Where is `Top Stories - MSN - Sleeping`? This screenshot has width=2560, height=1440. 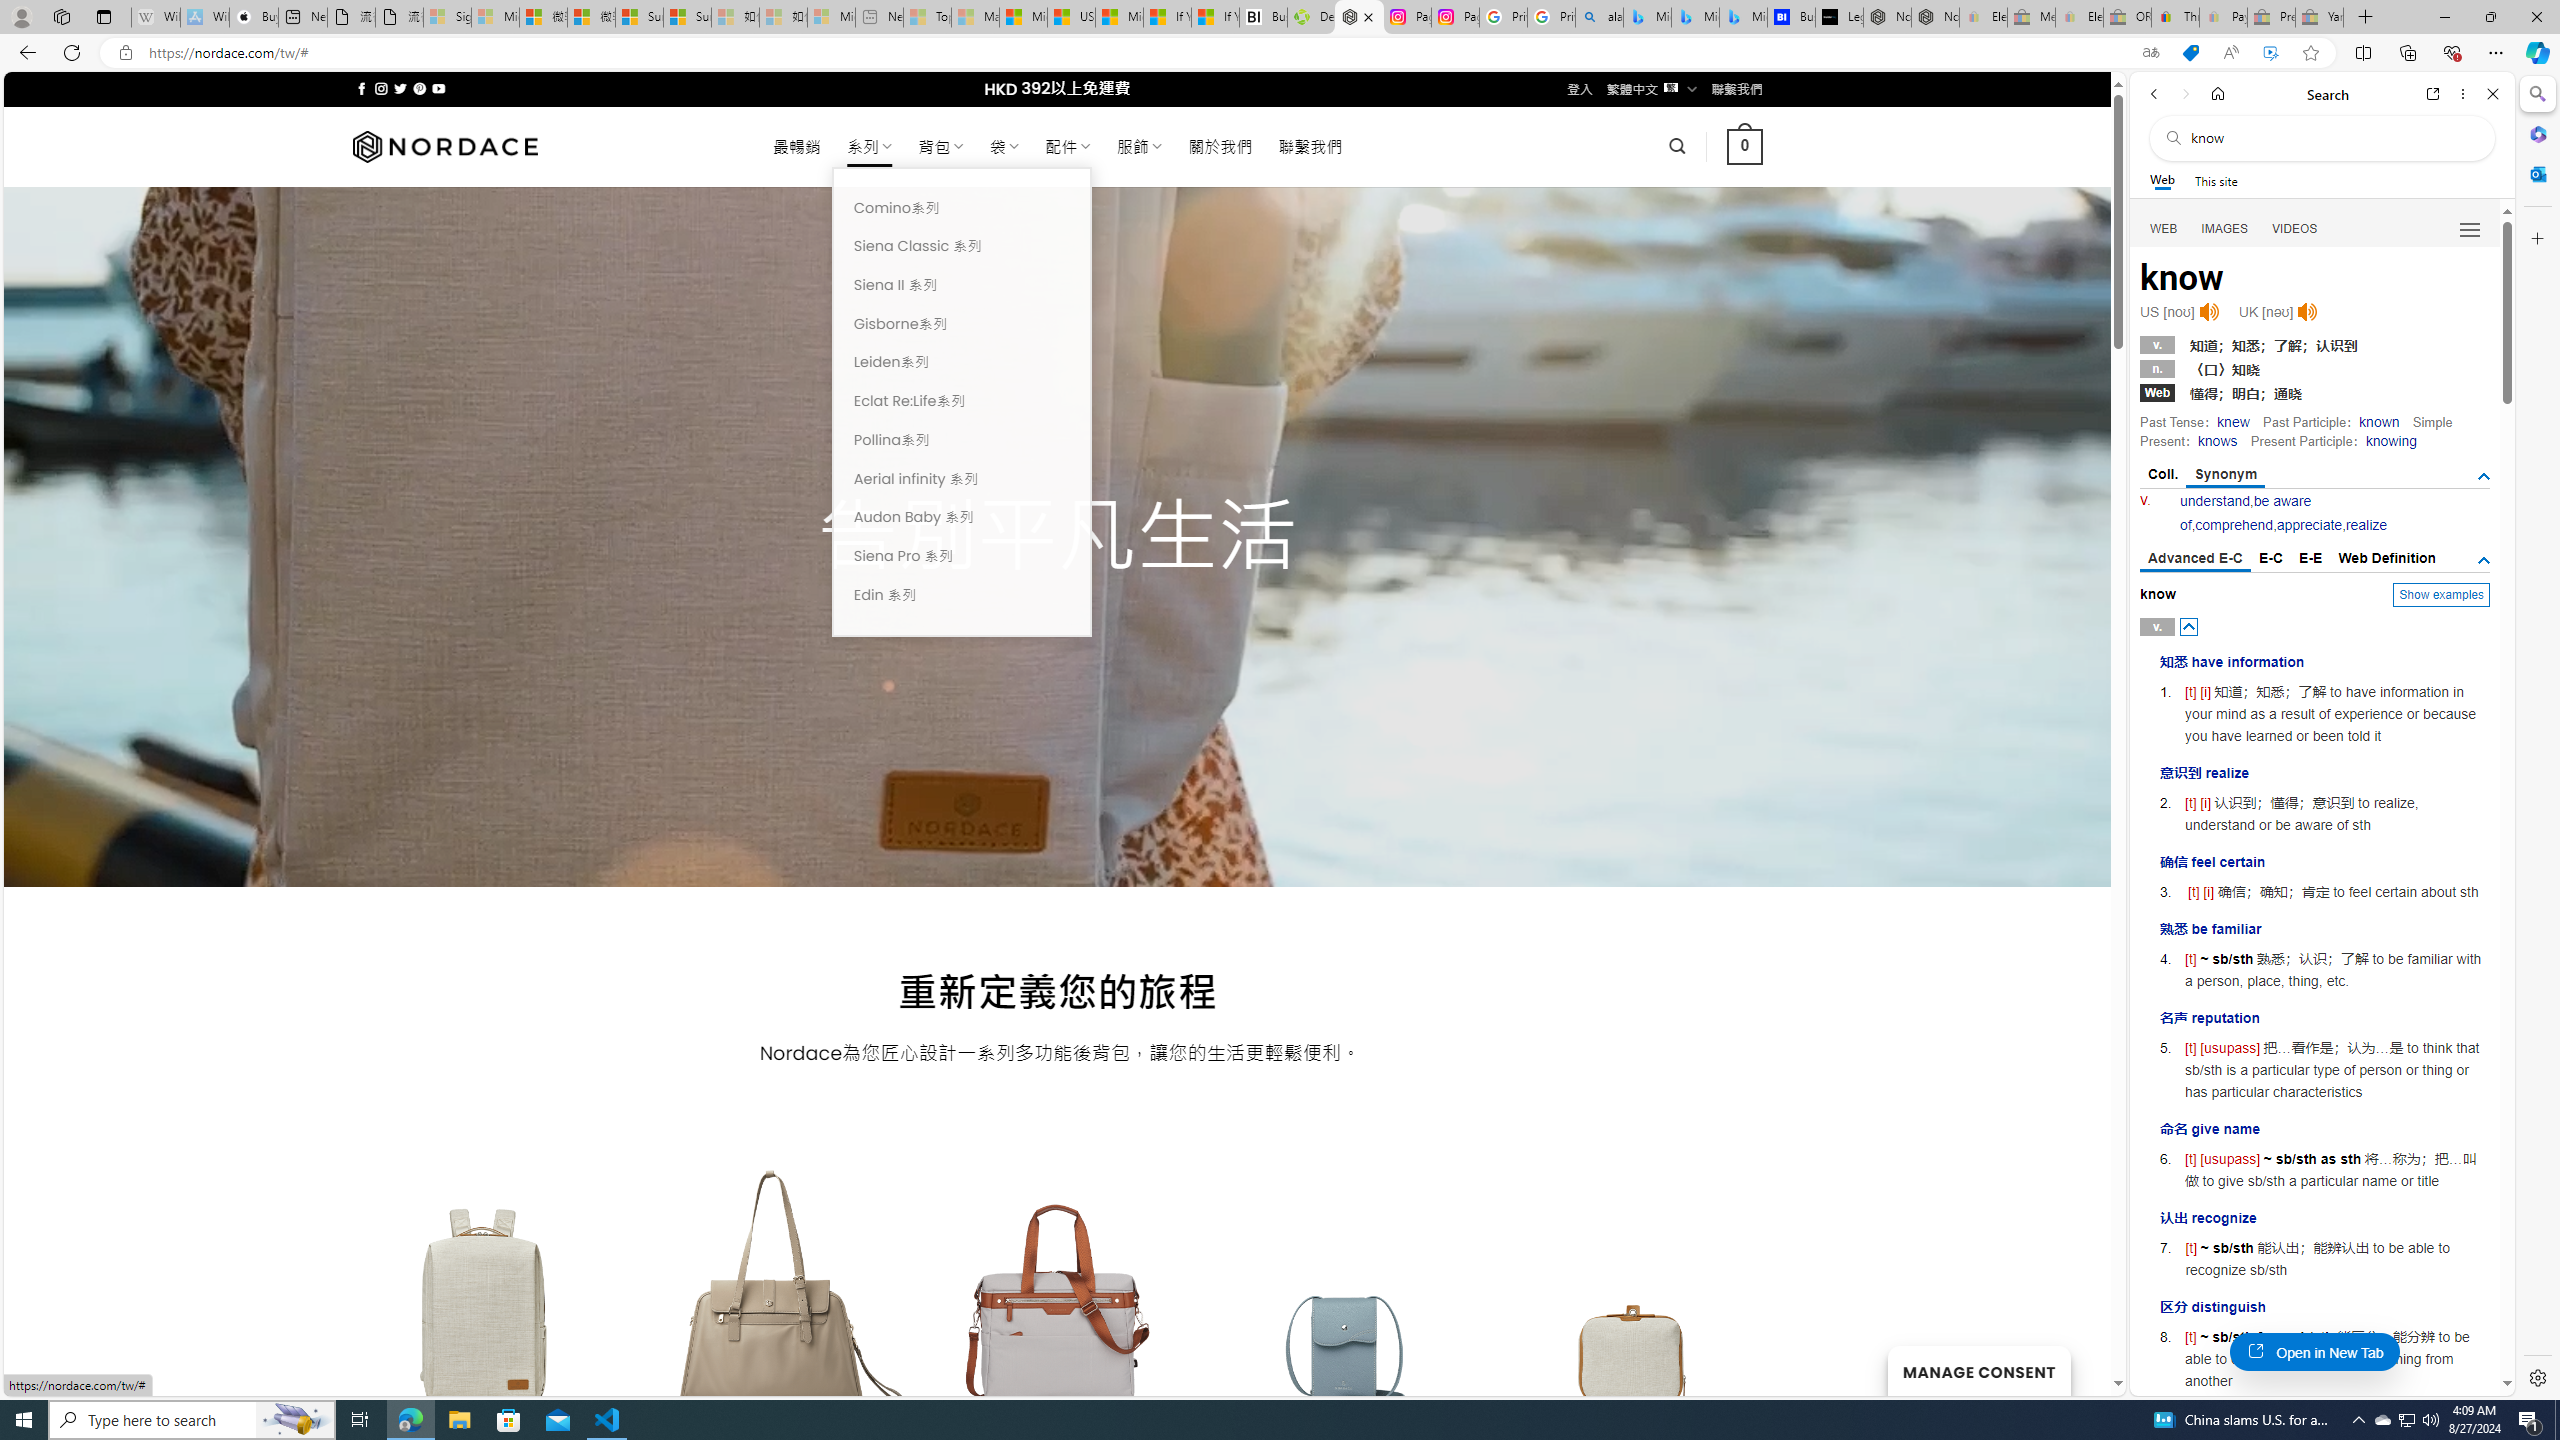
Top Stories - MSN - Sleeping is located at coordinates (928, 17).